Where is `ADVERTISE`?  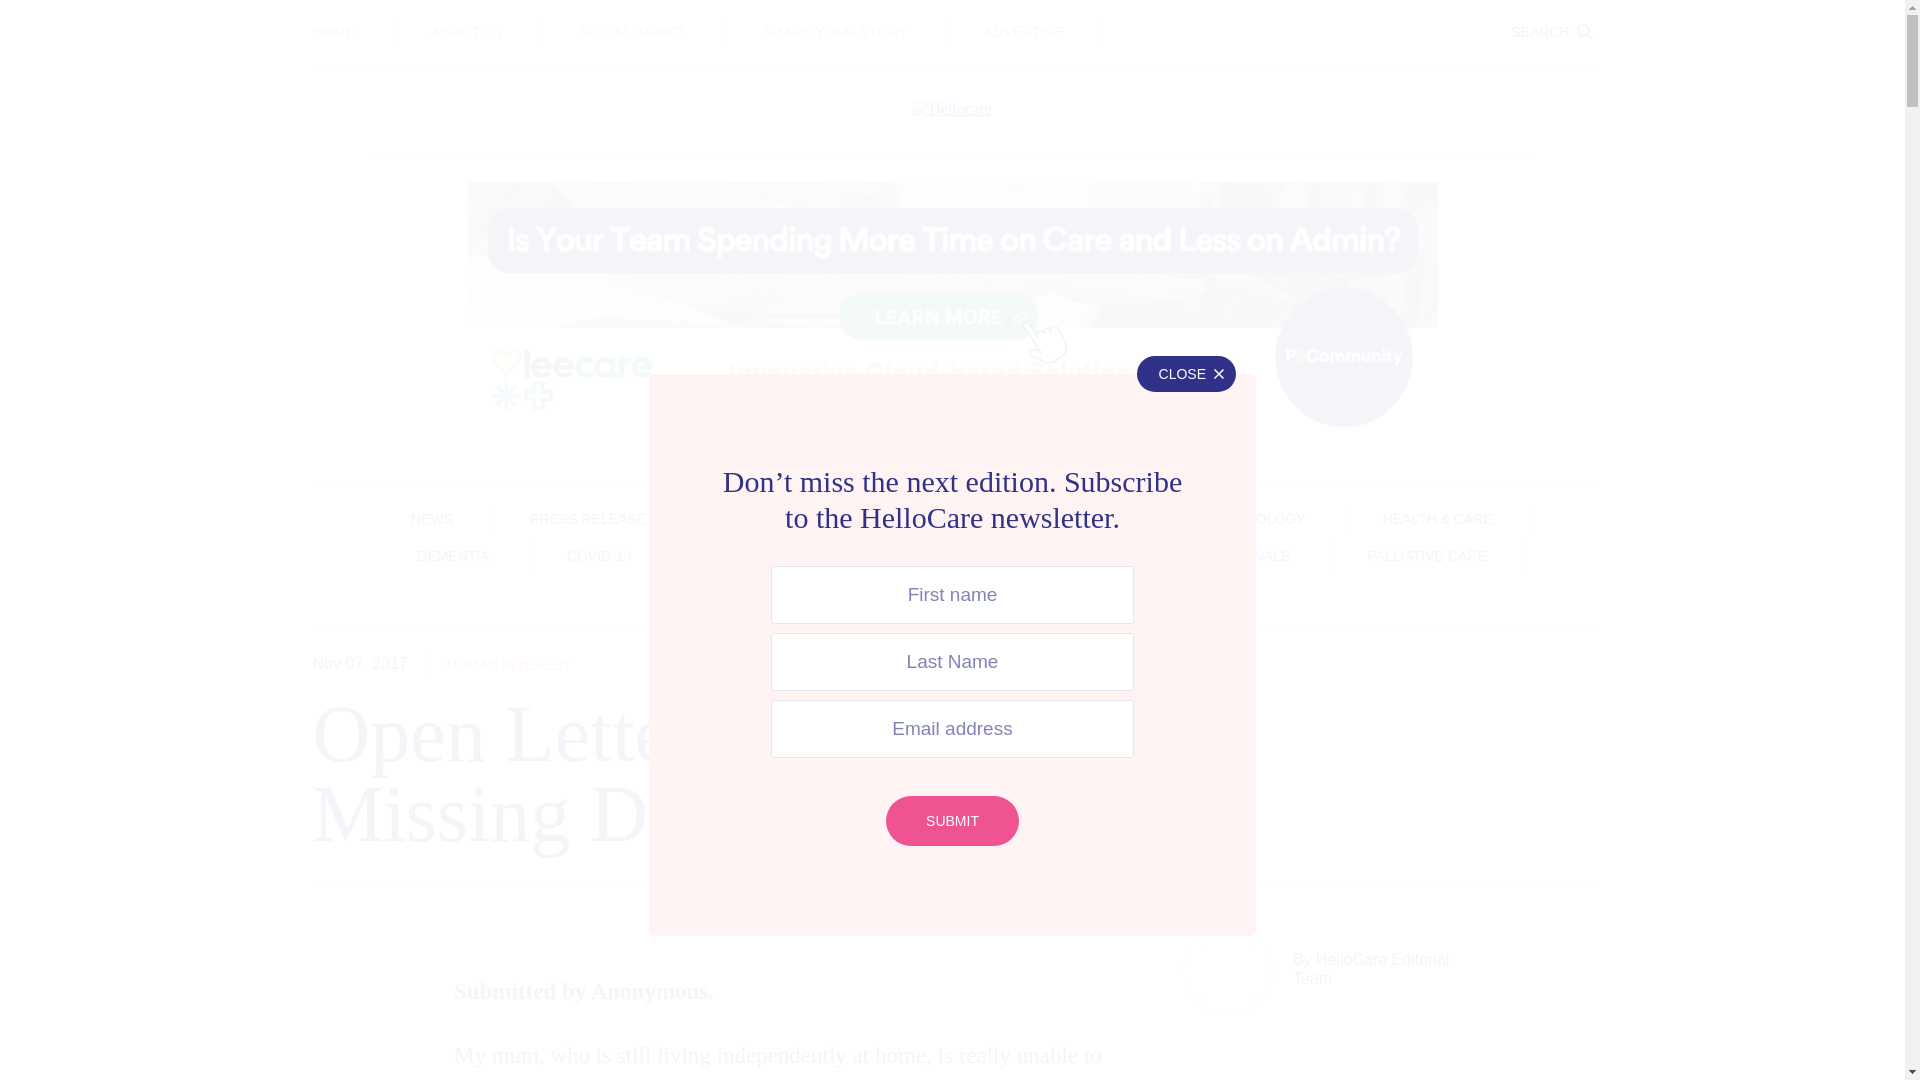
ADVERTISE is located at coordinates (1023, 31).